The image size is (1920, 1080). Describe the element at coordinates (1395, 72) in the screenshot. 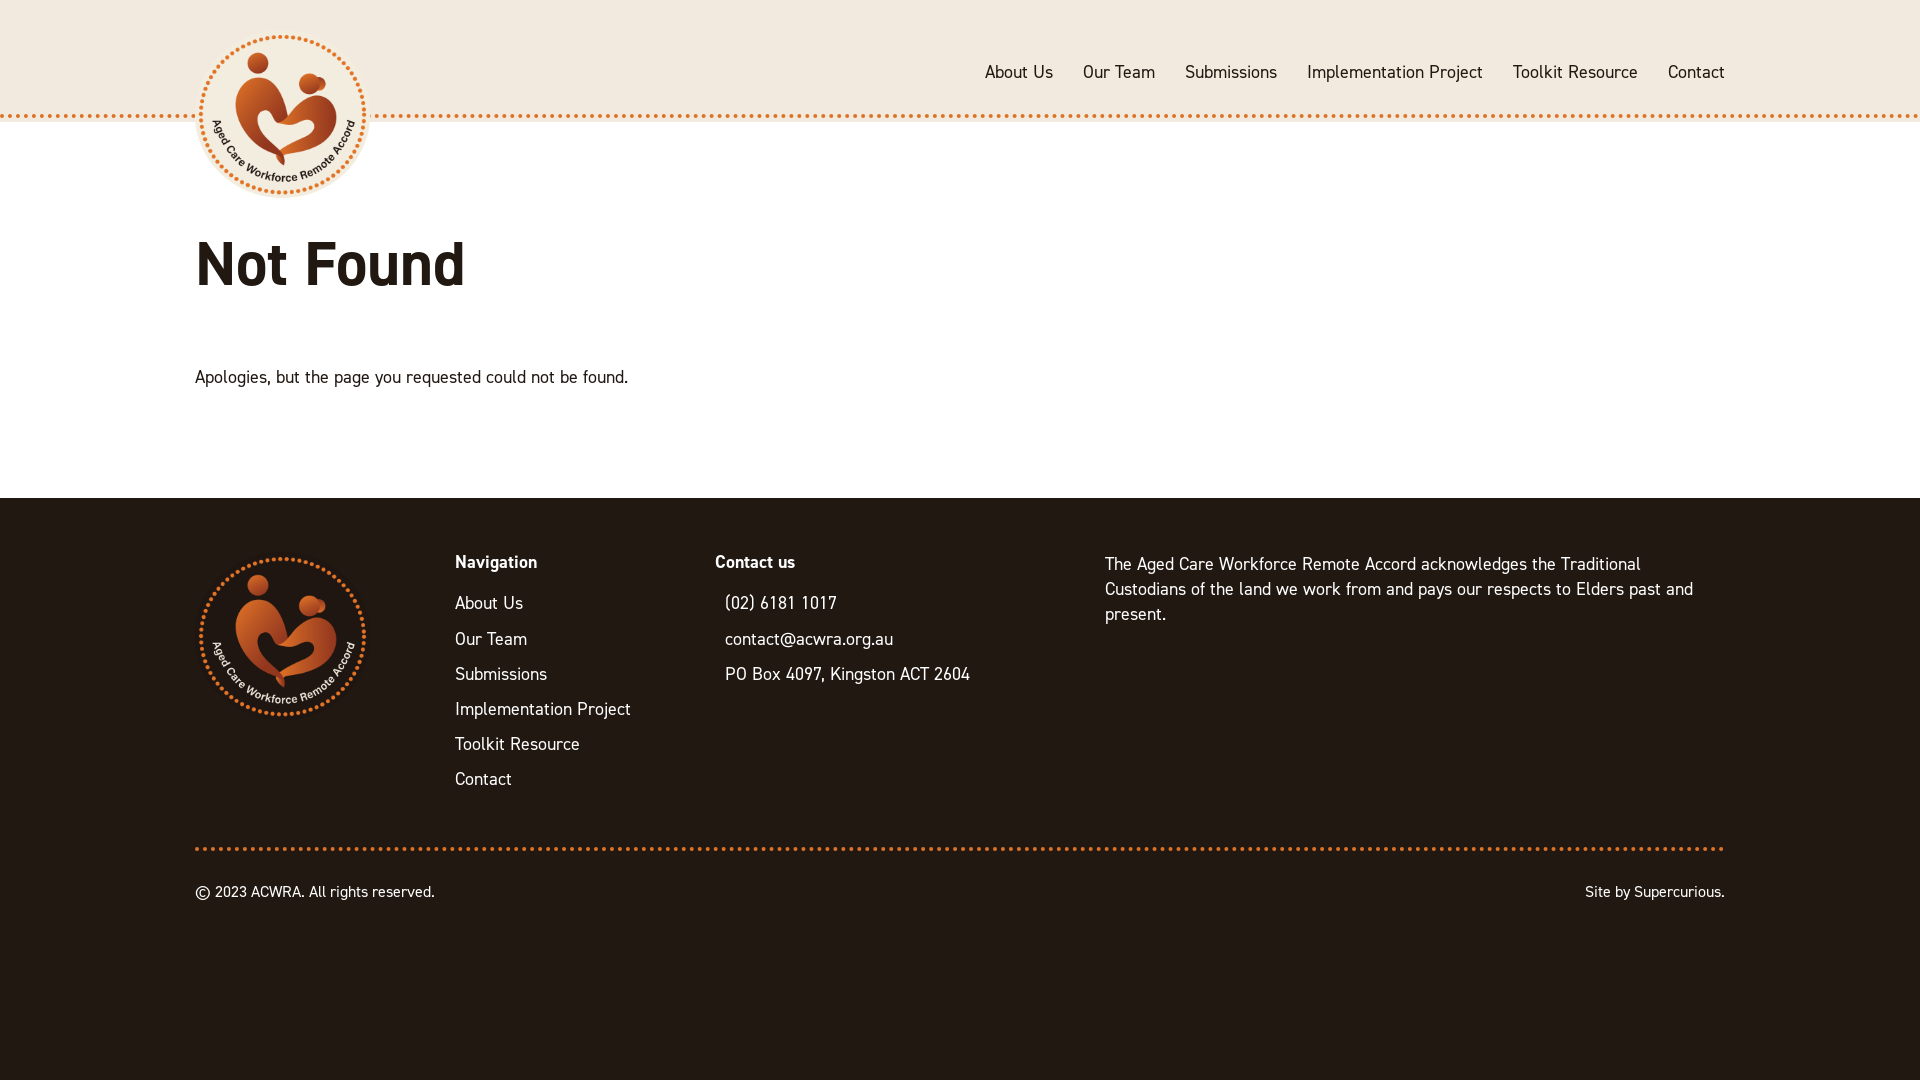

I see `Implementation Project` at that location.